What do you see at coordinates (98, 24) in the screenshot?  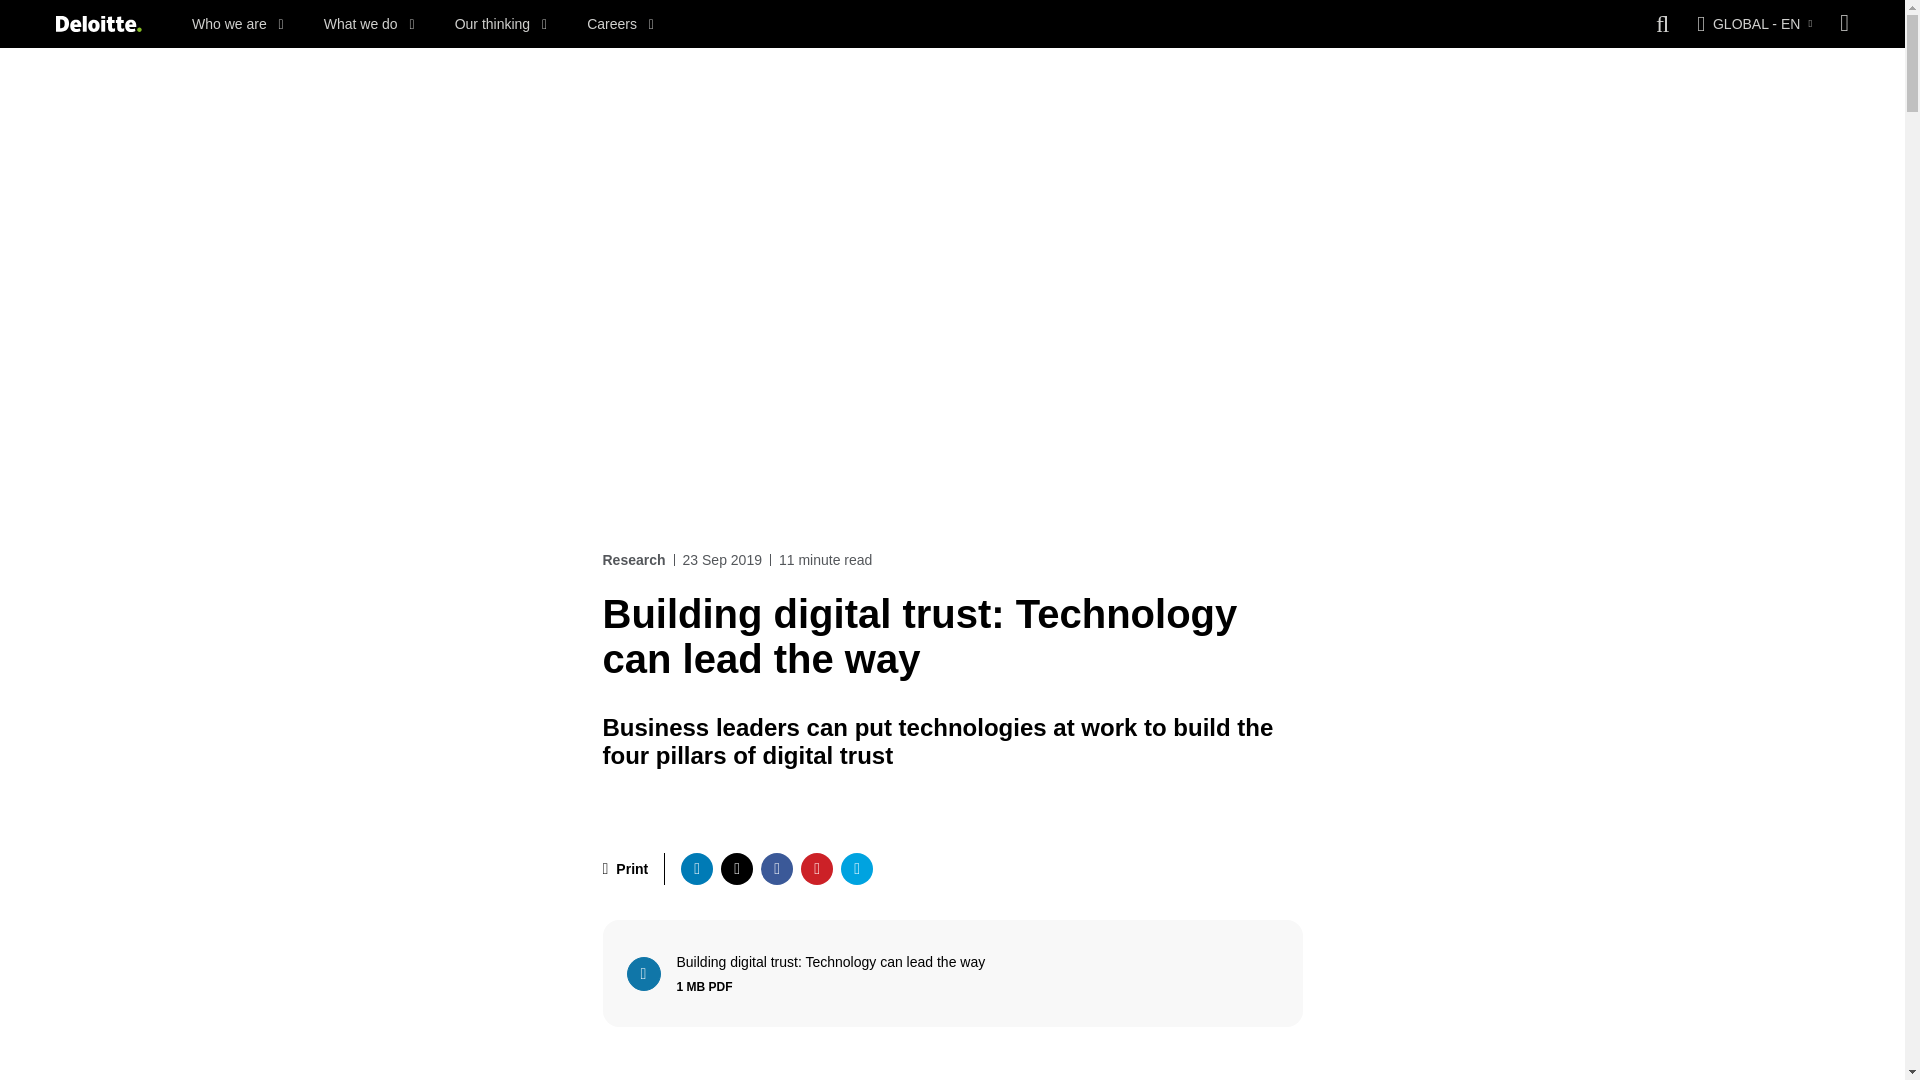 I see `Deloitte` at bounding box center [98, 24].